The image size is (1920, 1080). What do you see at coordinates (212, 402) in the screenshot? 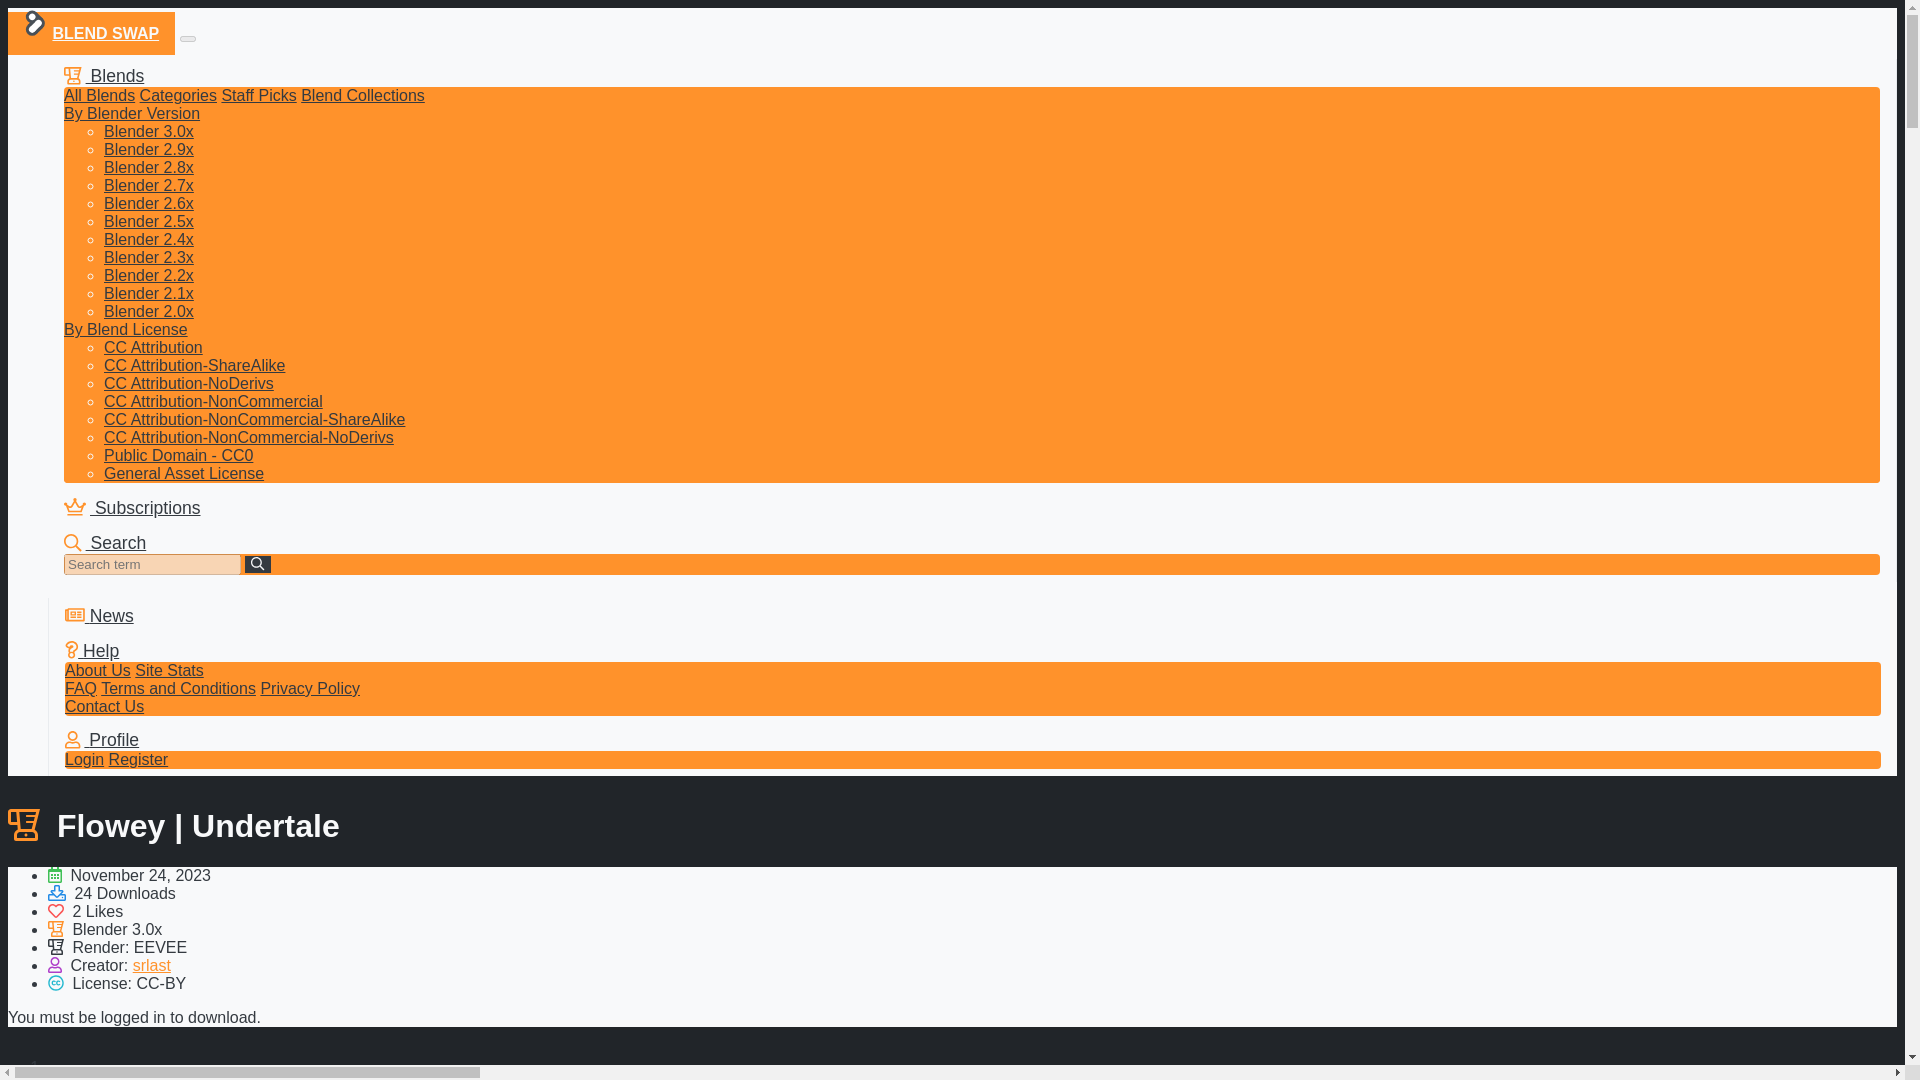
I see `CC Attribution-NonCommercial` at bounding box center [212, 402].